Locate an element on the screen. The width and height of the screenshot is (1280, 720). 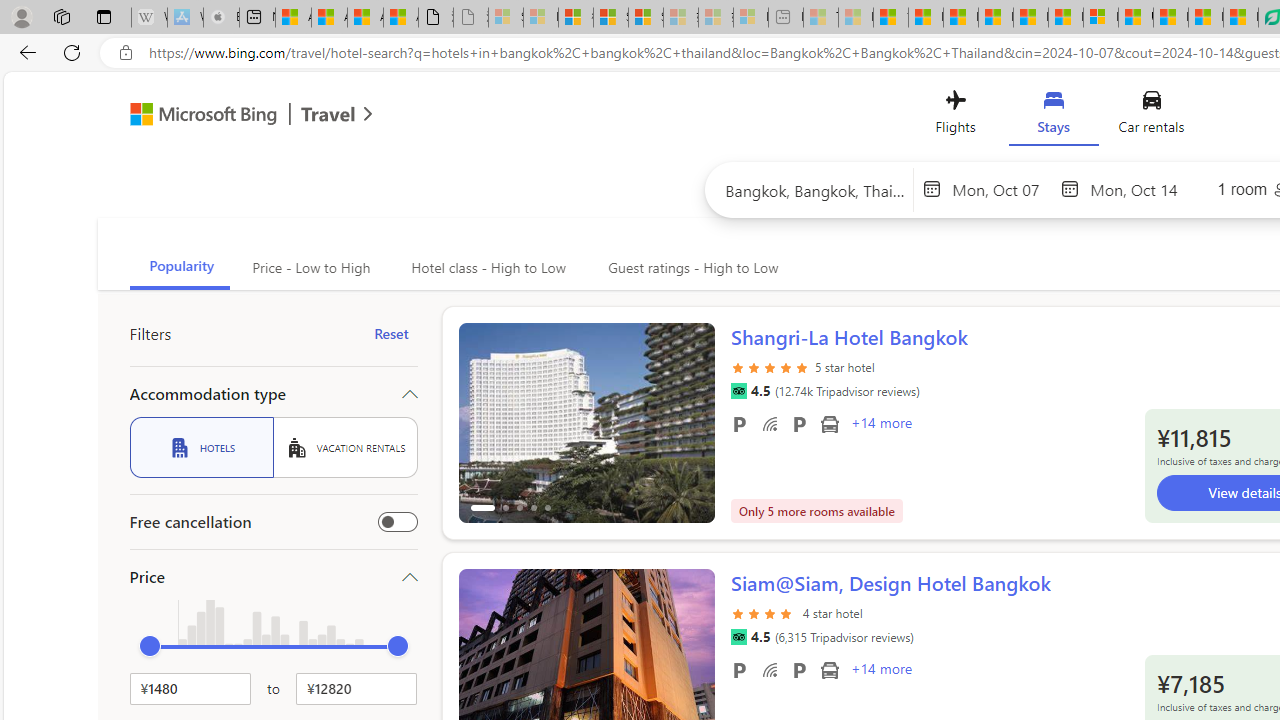
US Heat Deaths Soared To Record High Last Year is located at coordinates (1136, 18).